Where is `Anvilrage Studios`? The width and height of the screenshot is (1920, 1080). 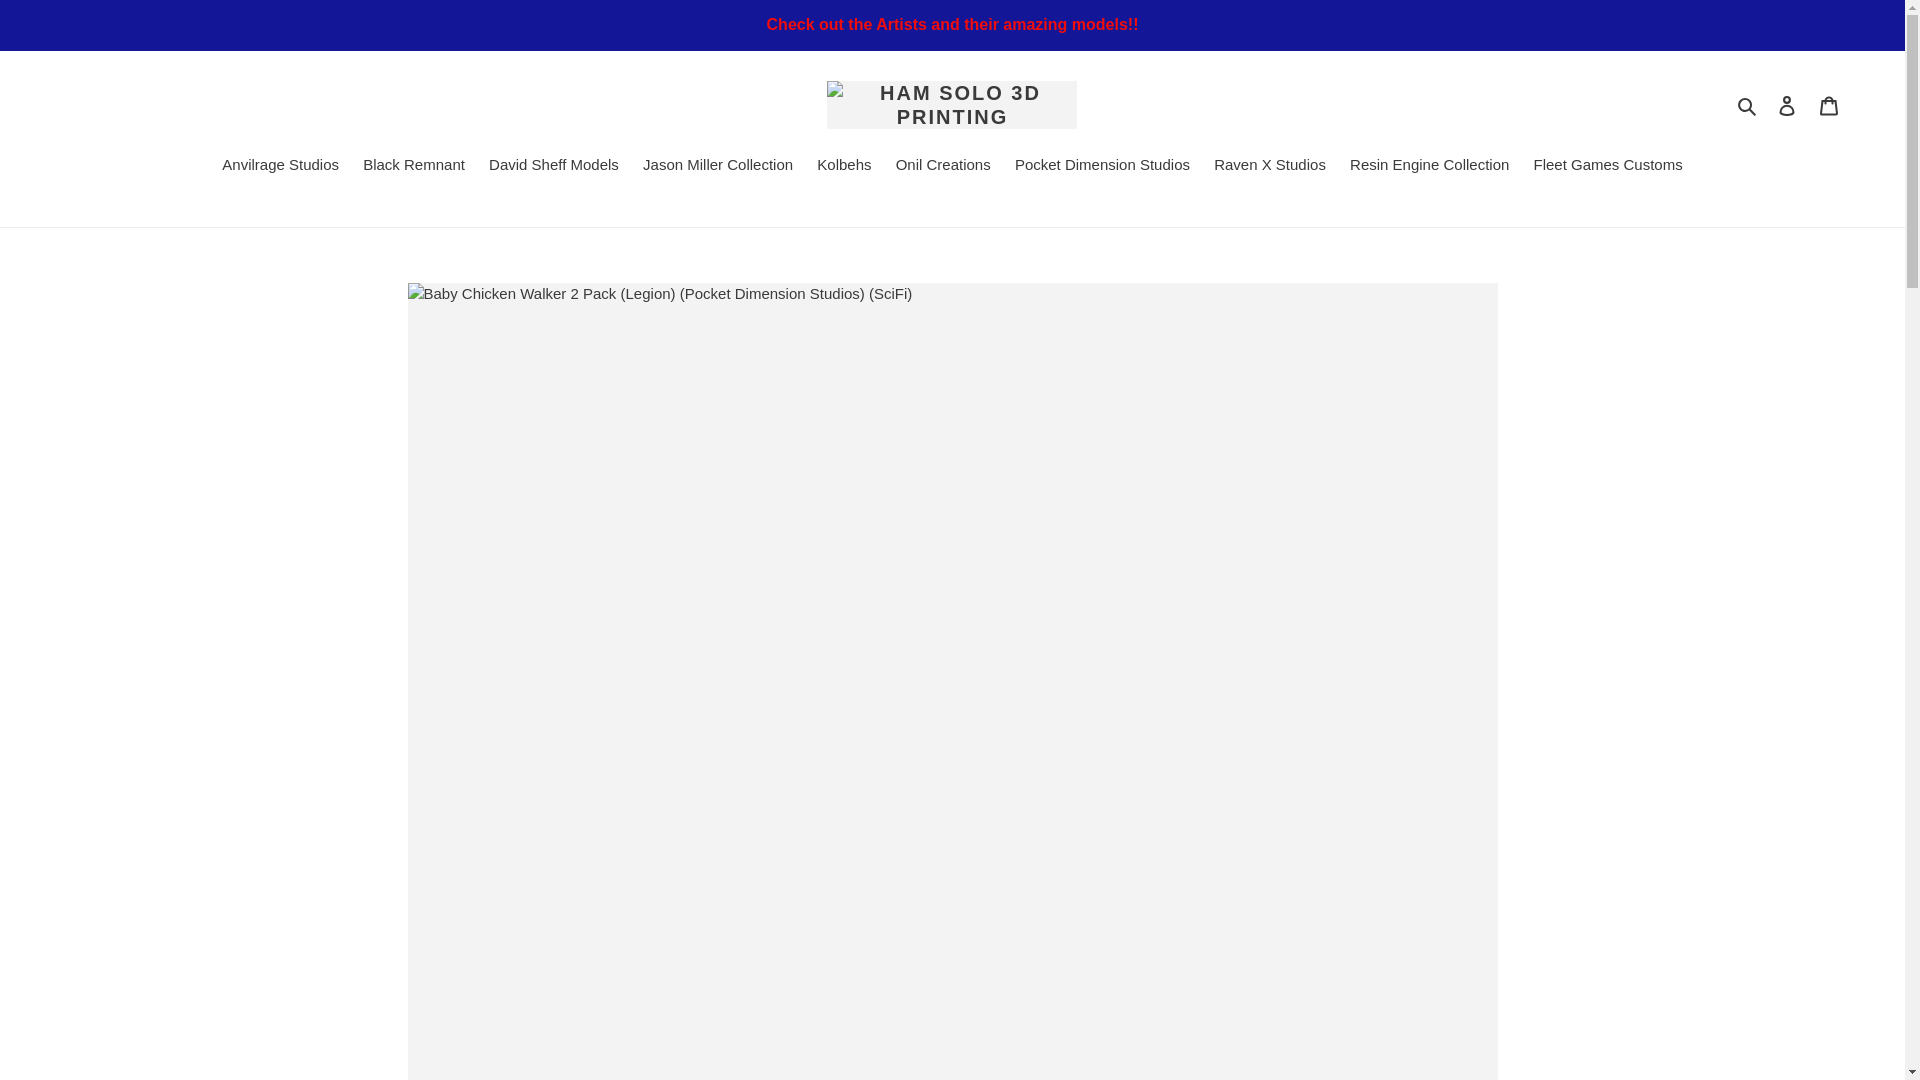
Anvilrage Studios is located at coordinates (280, 167).